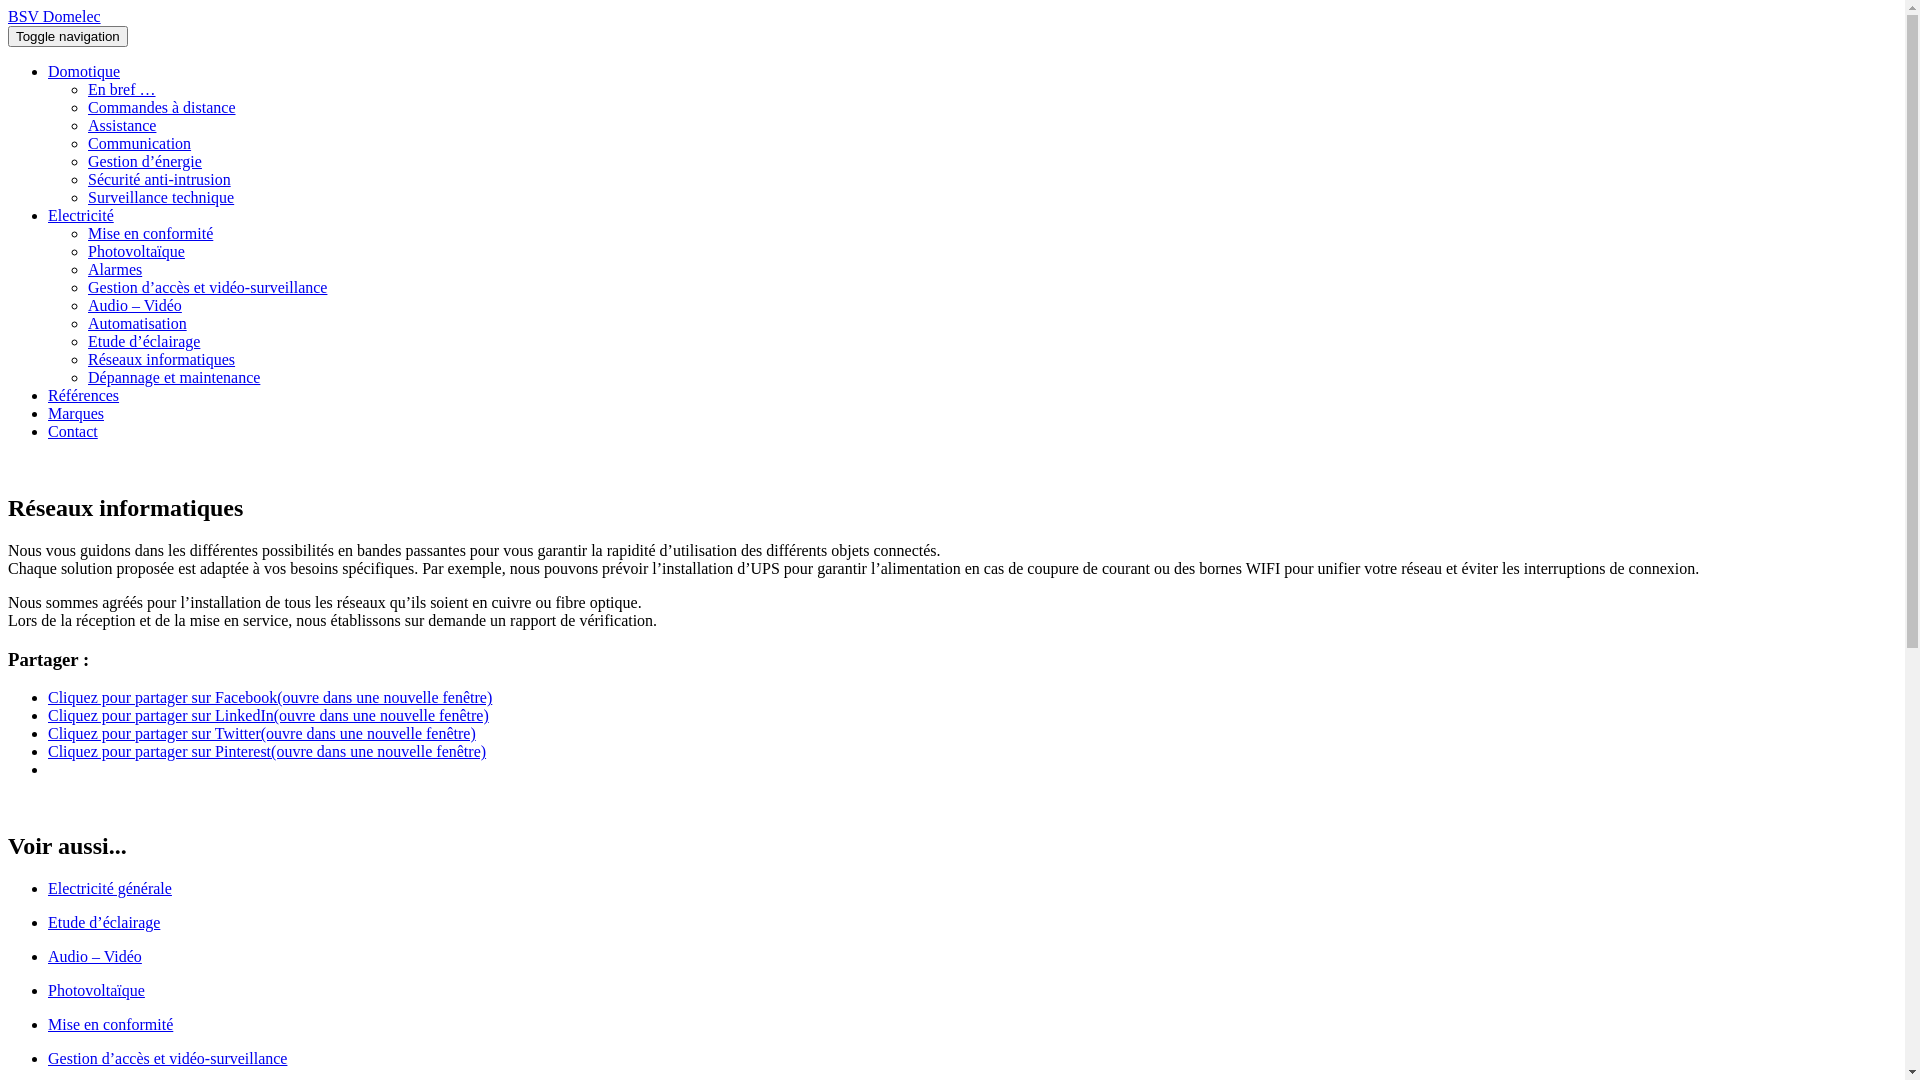 Image resolution: width=1920 pixels, height=1080 pixels. Describe the element at coordinates (140, 144) in the screenshot. I see `Communication` at that location.